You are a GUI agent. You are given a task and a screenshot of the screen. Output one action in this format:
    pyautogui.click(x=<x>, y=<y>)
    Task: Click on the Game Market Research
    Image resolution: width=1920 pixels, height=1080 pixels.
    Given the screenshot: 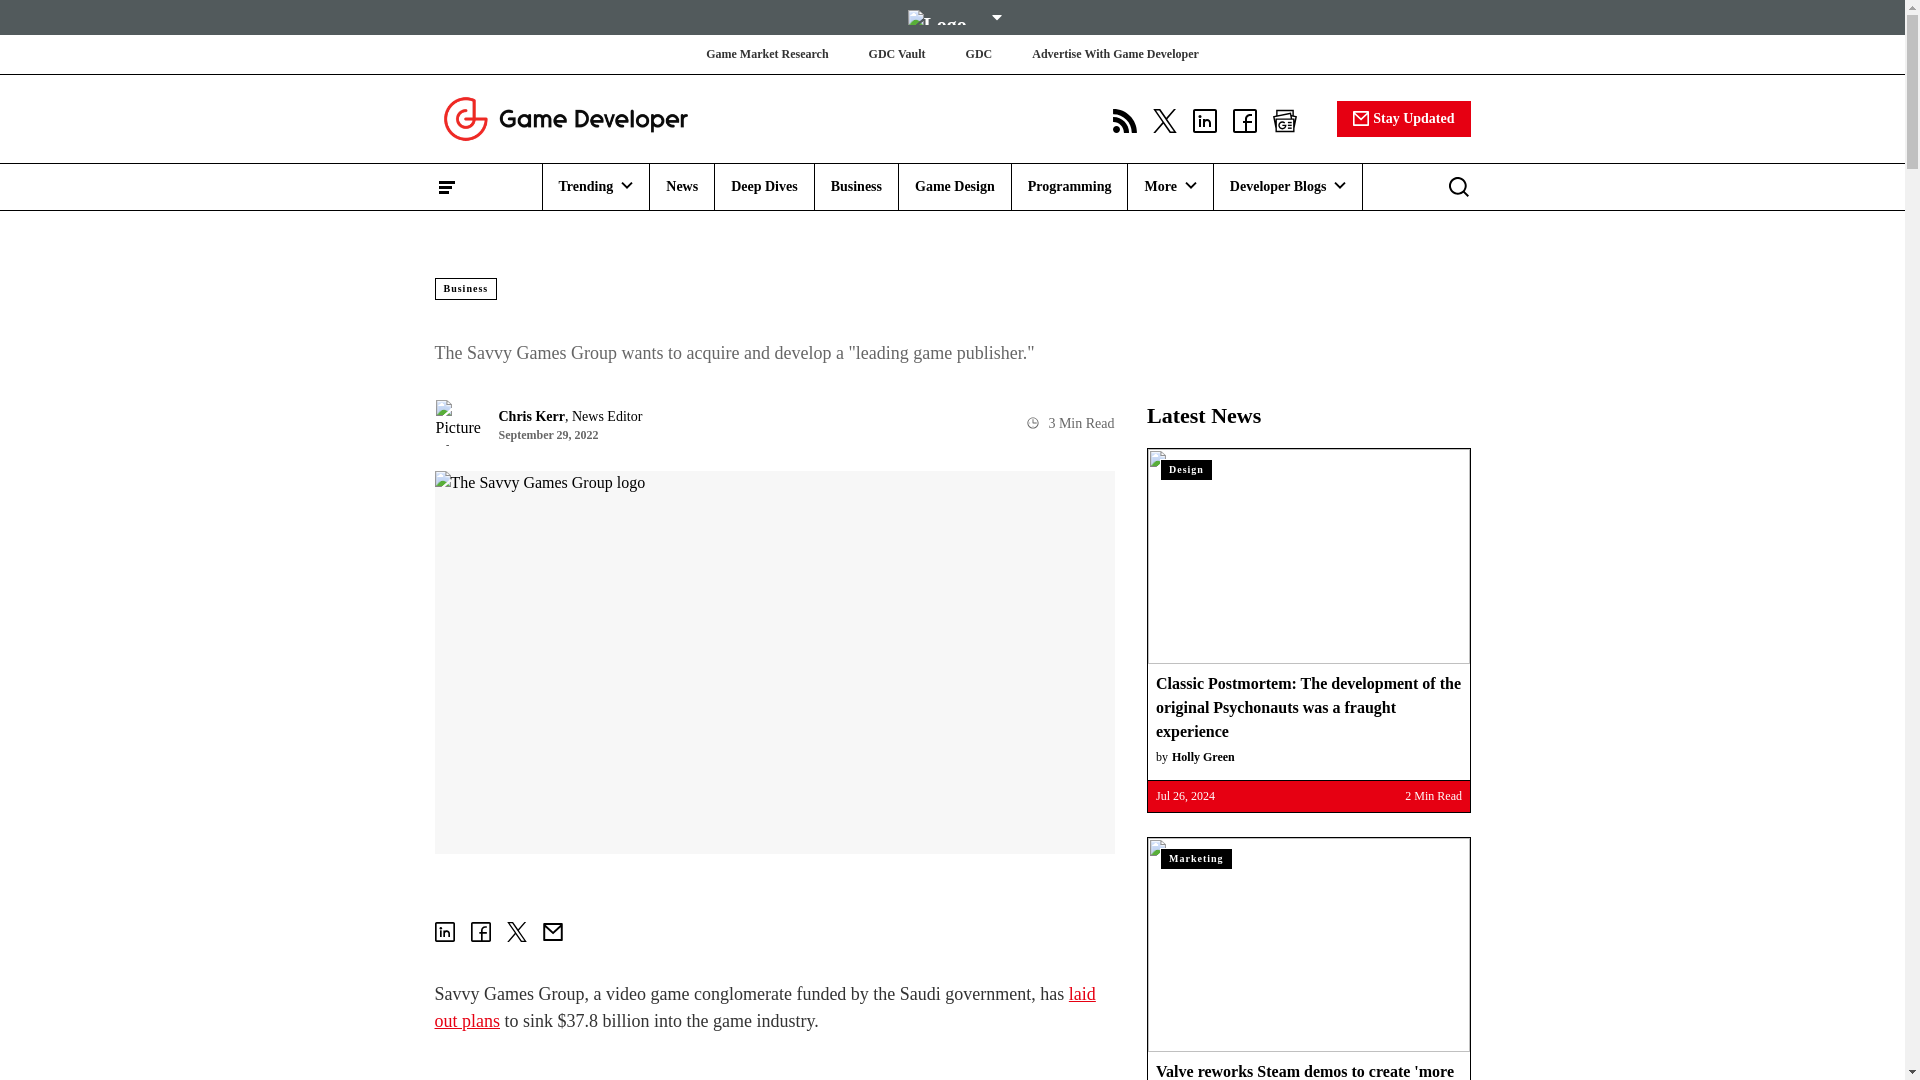 What is the action you would take?
    pyautogui.click(x=766, y=54)
    